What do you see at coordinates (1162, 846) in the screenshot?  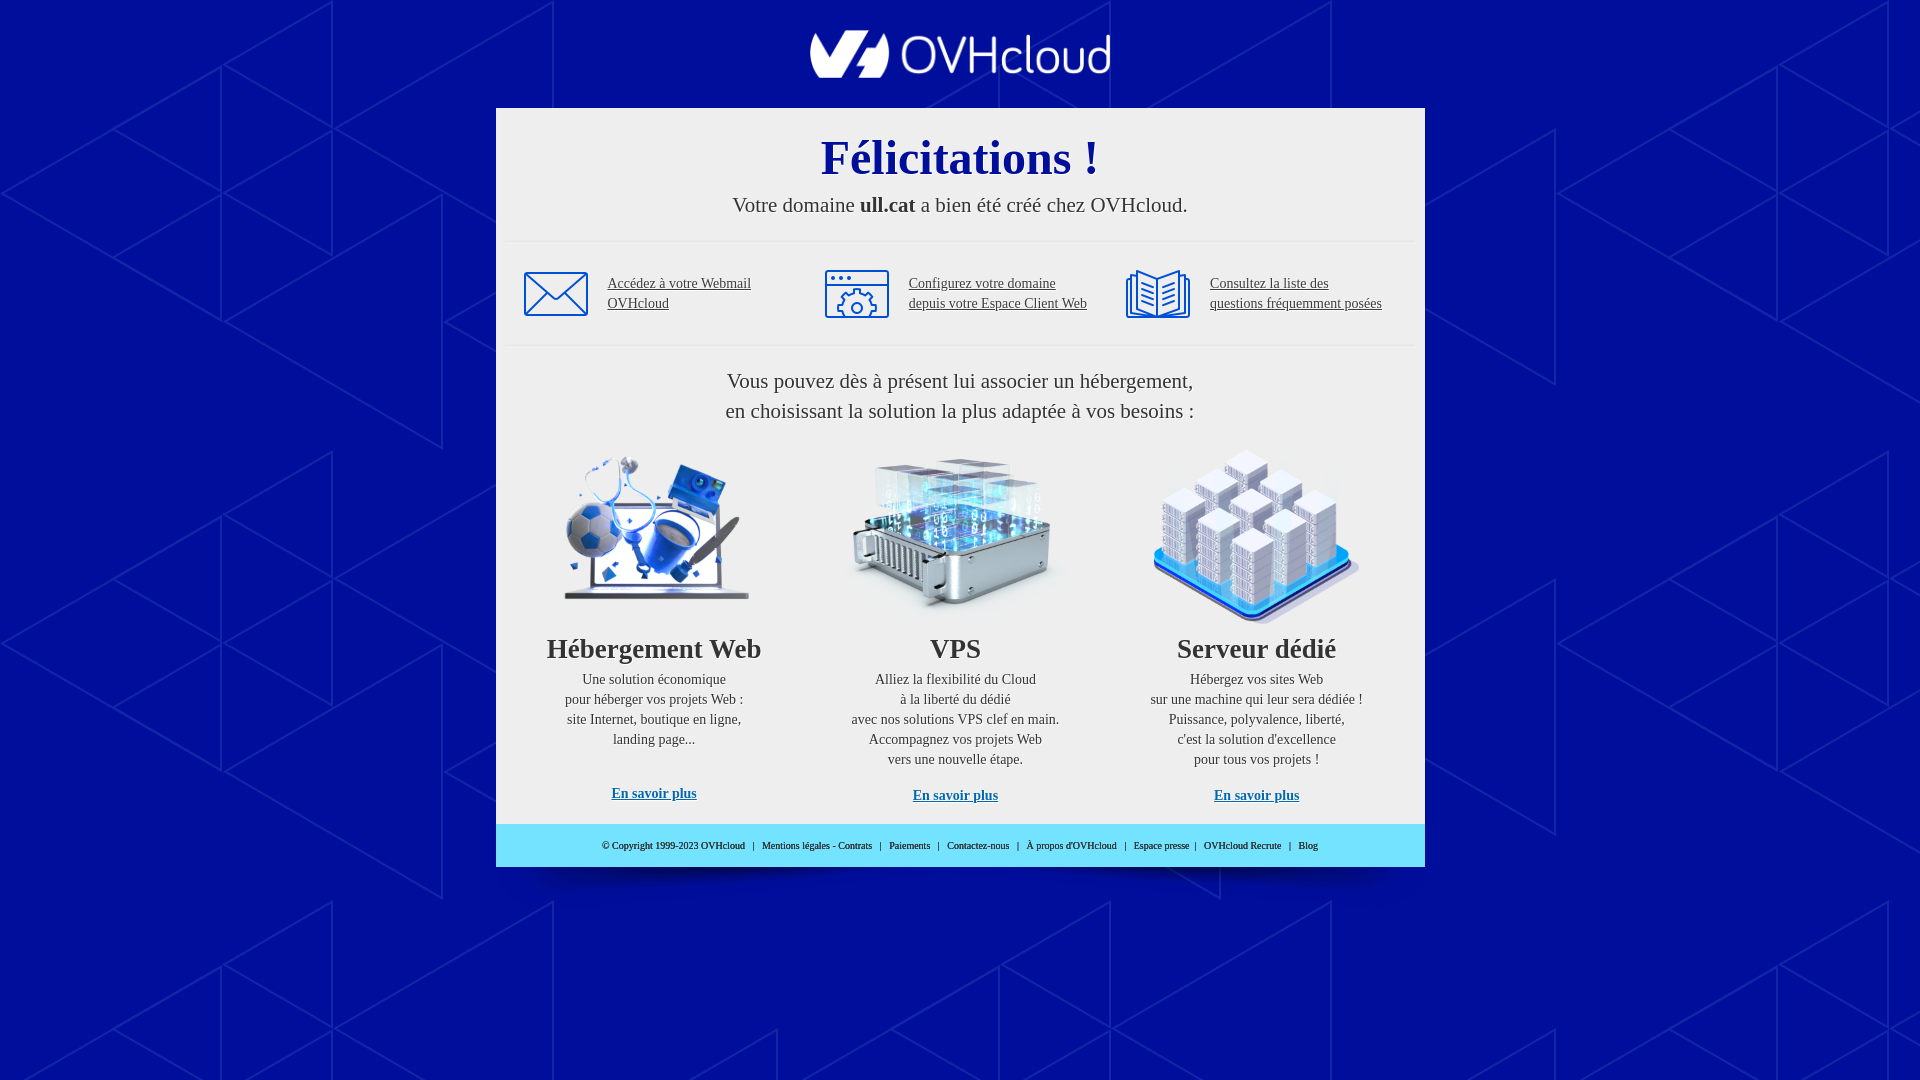 I see `Espace presse` at bounding box center [1162, 846].